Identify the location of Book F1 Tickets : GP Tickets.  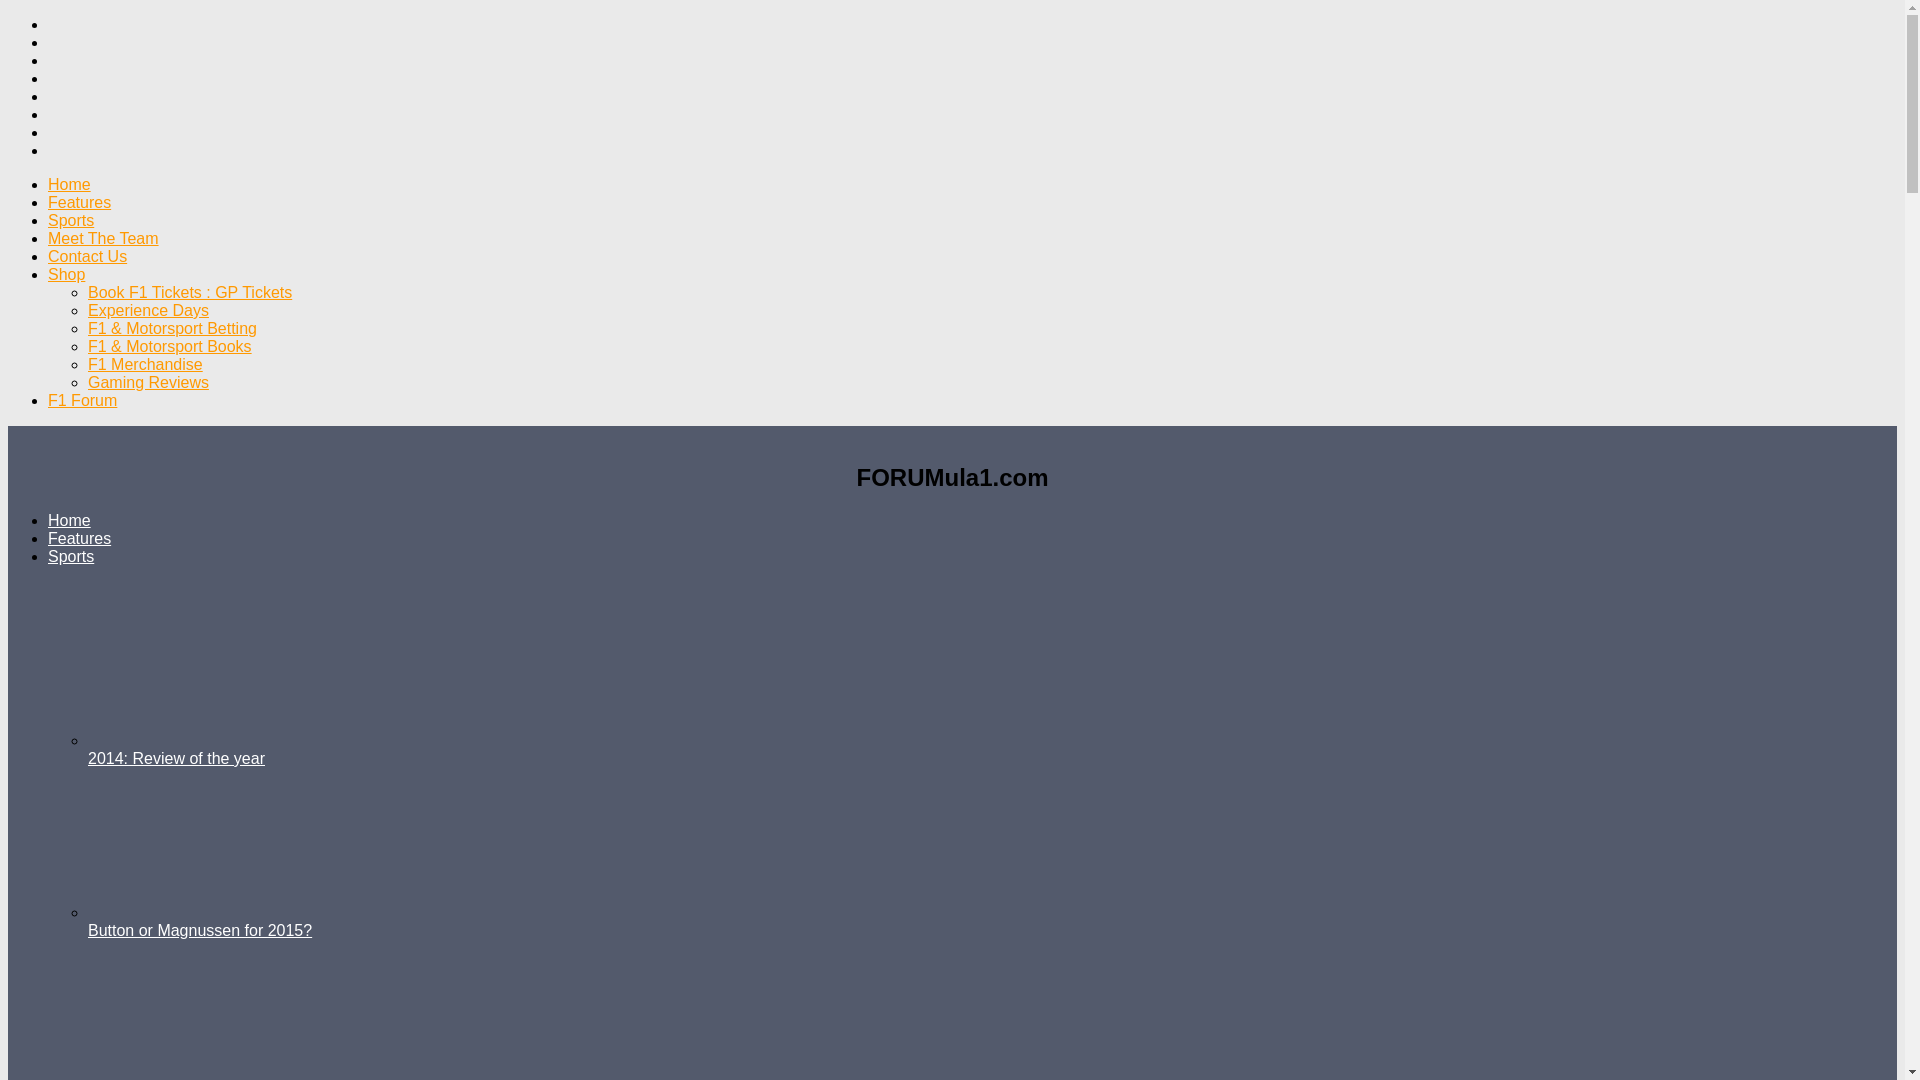
(190, 292).